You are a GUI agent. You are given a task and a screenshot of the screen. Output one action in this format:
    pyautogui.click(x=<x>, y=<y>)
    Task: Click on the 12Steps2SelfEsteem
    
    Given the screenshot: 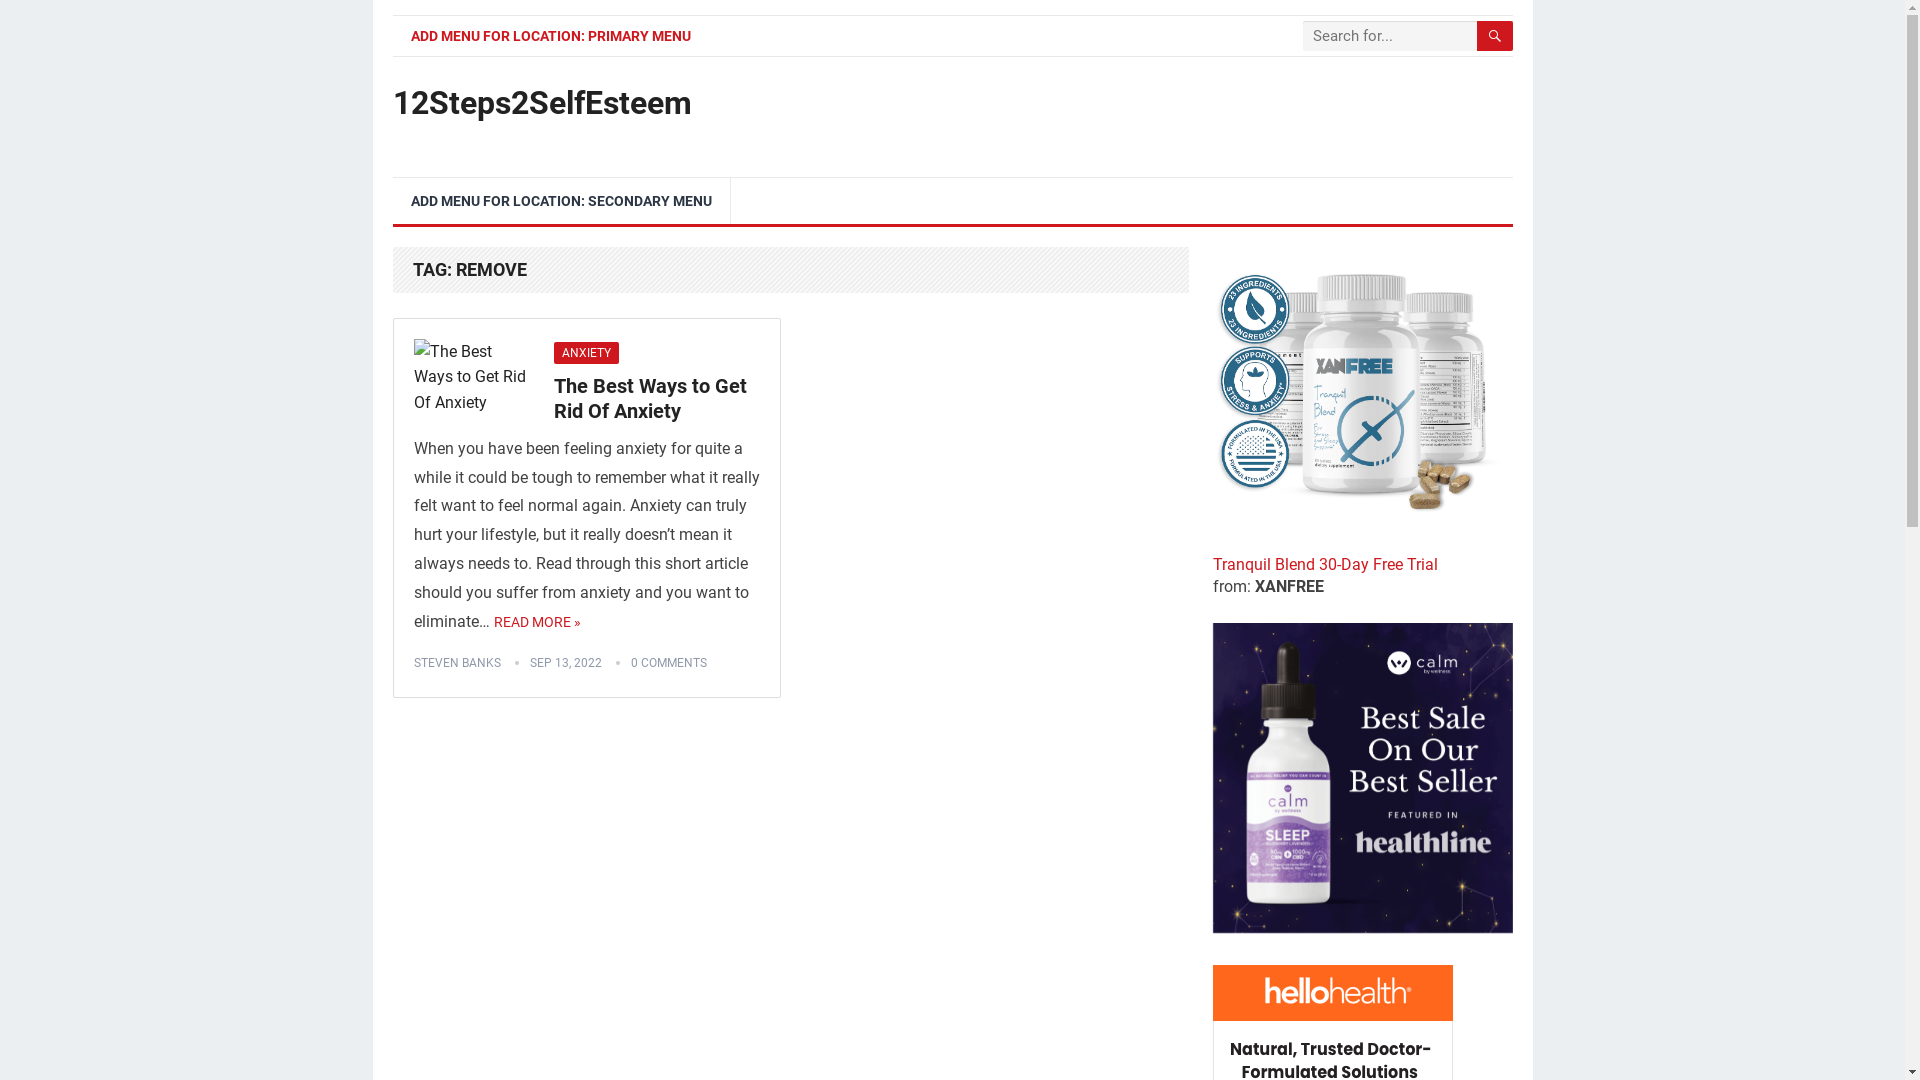 What is the action you would take?
    pyautogui.click(x=542, y=103)
    